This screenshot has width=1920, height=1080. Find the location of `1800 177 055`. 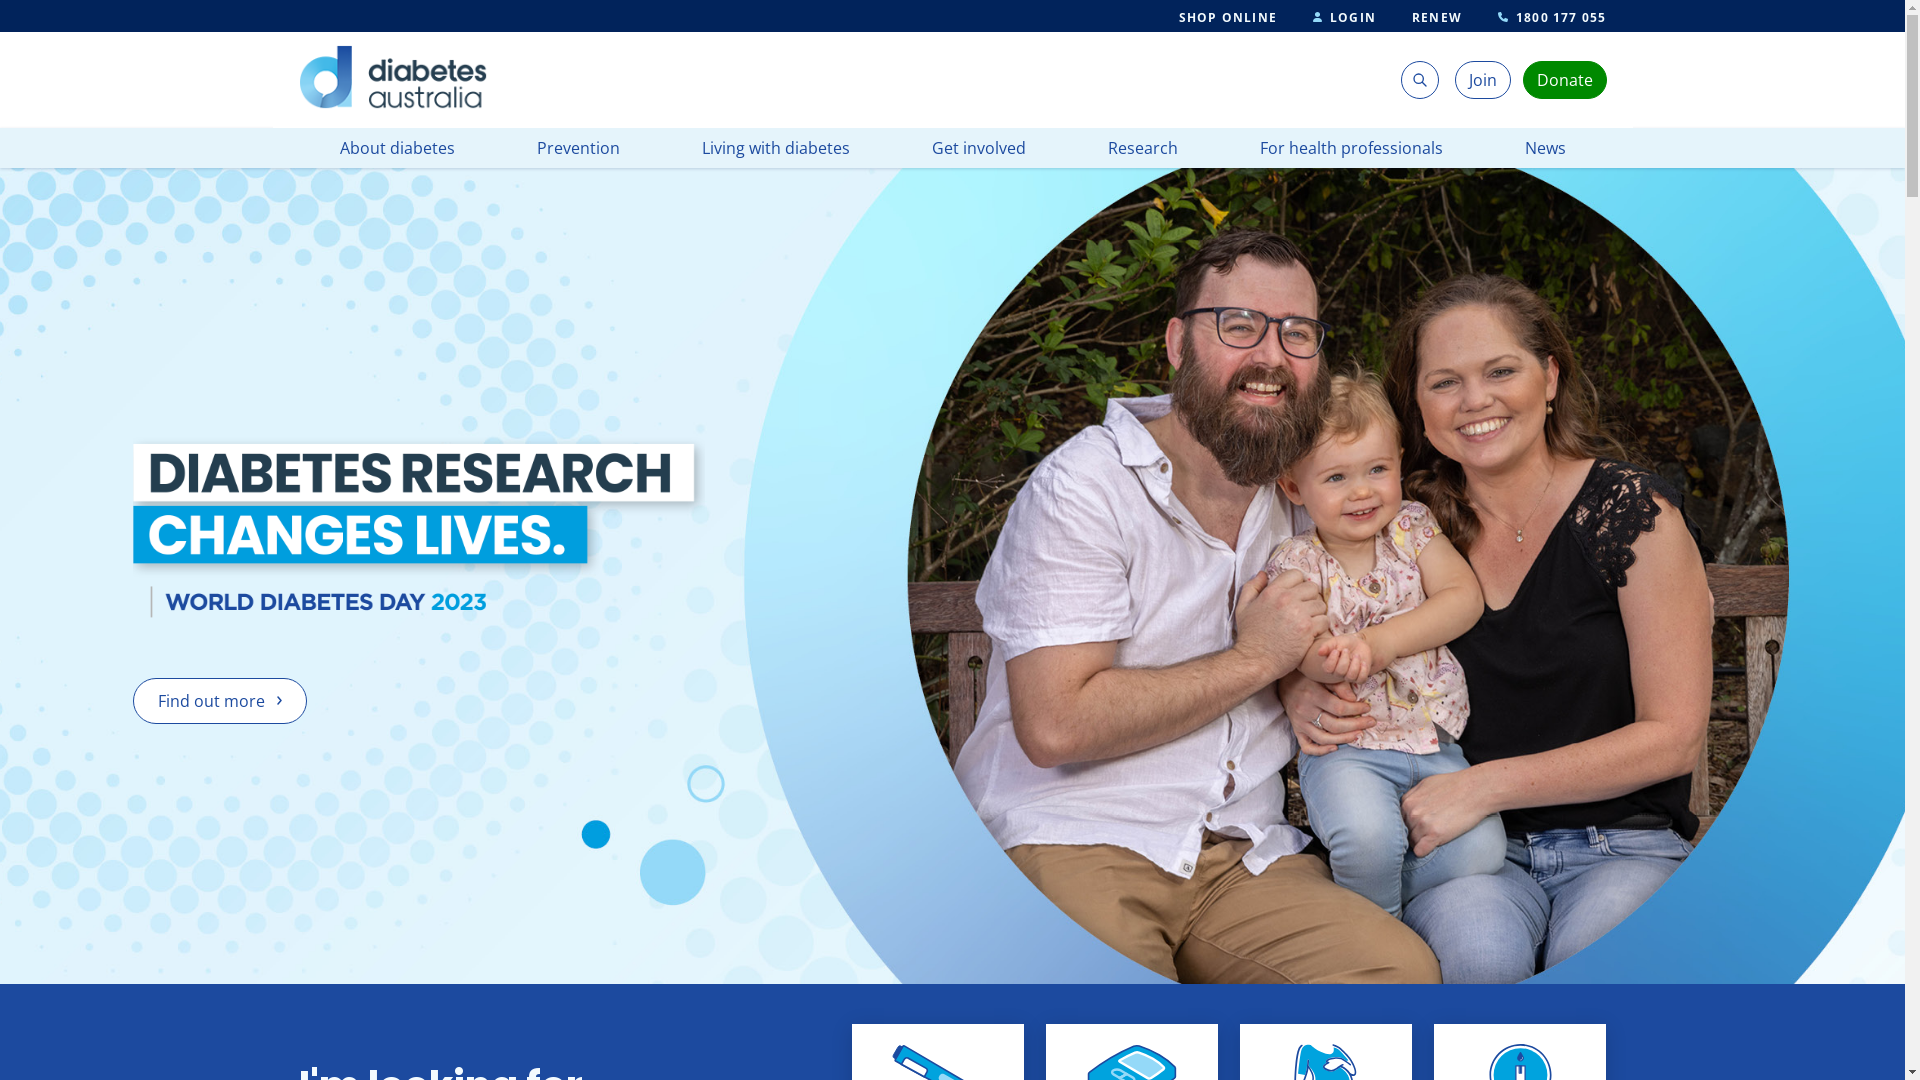

1800 177 055 is located at coordinates (1552, 18).